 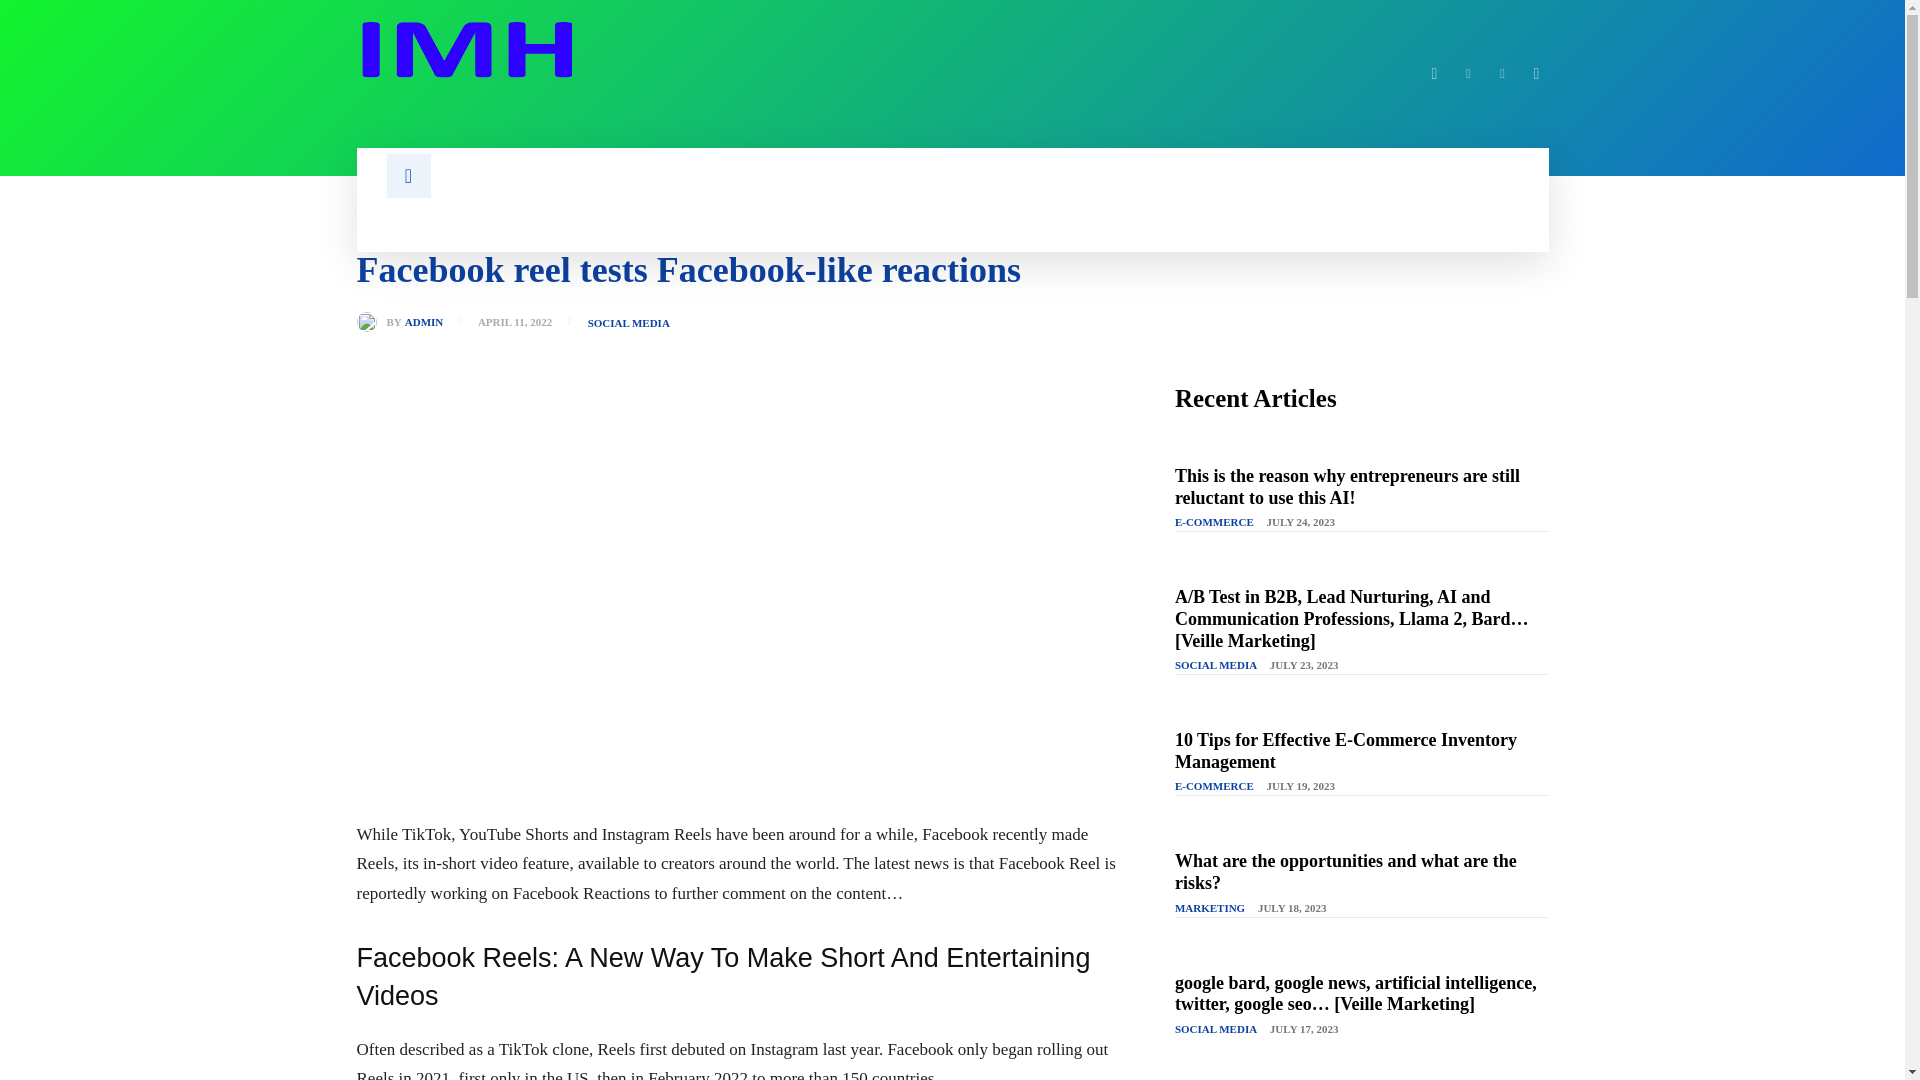 What do you see at coordinates (1468, 74) in the screenshot?
I see `Linkedin` at bounding box center [1468, 74].